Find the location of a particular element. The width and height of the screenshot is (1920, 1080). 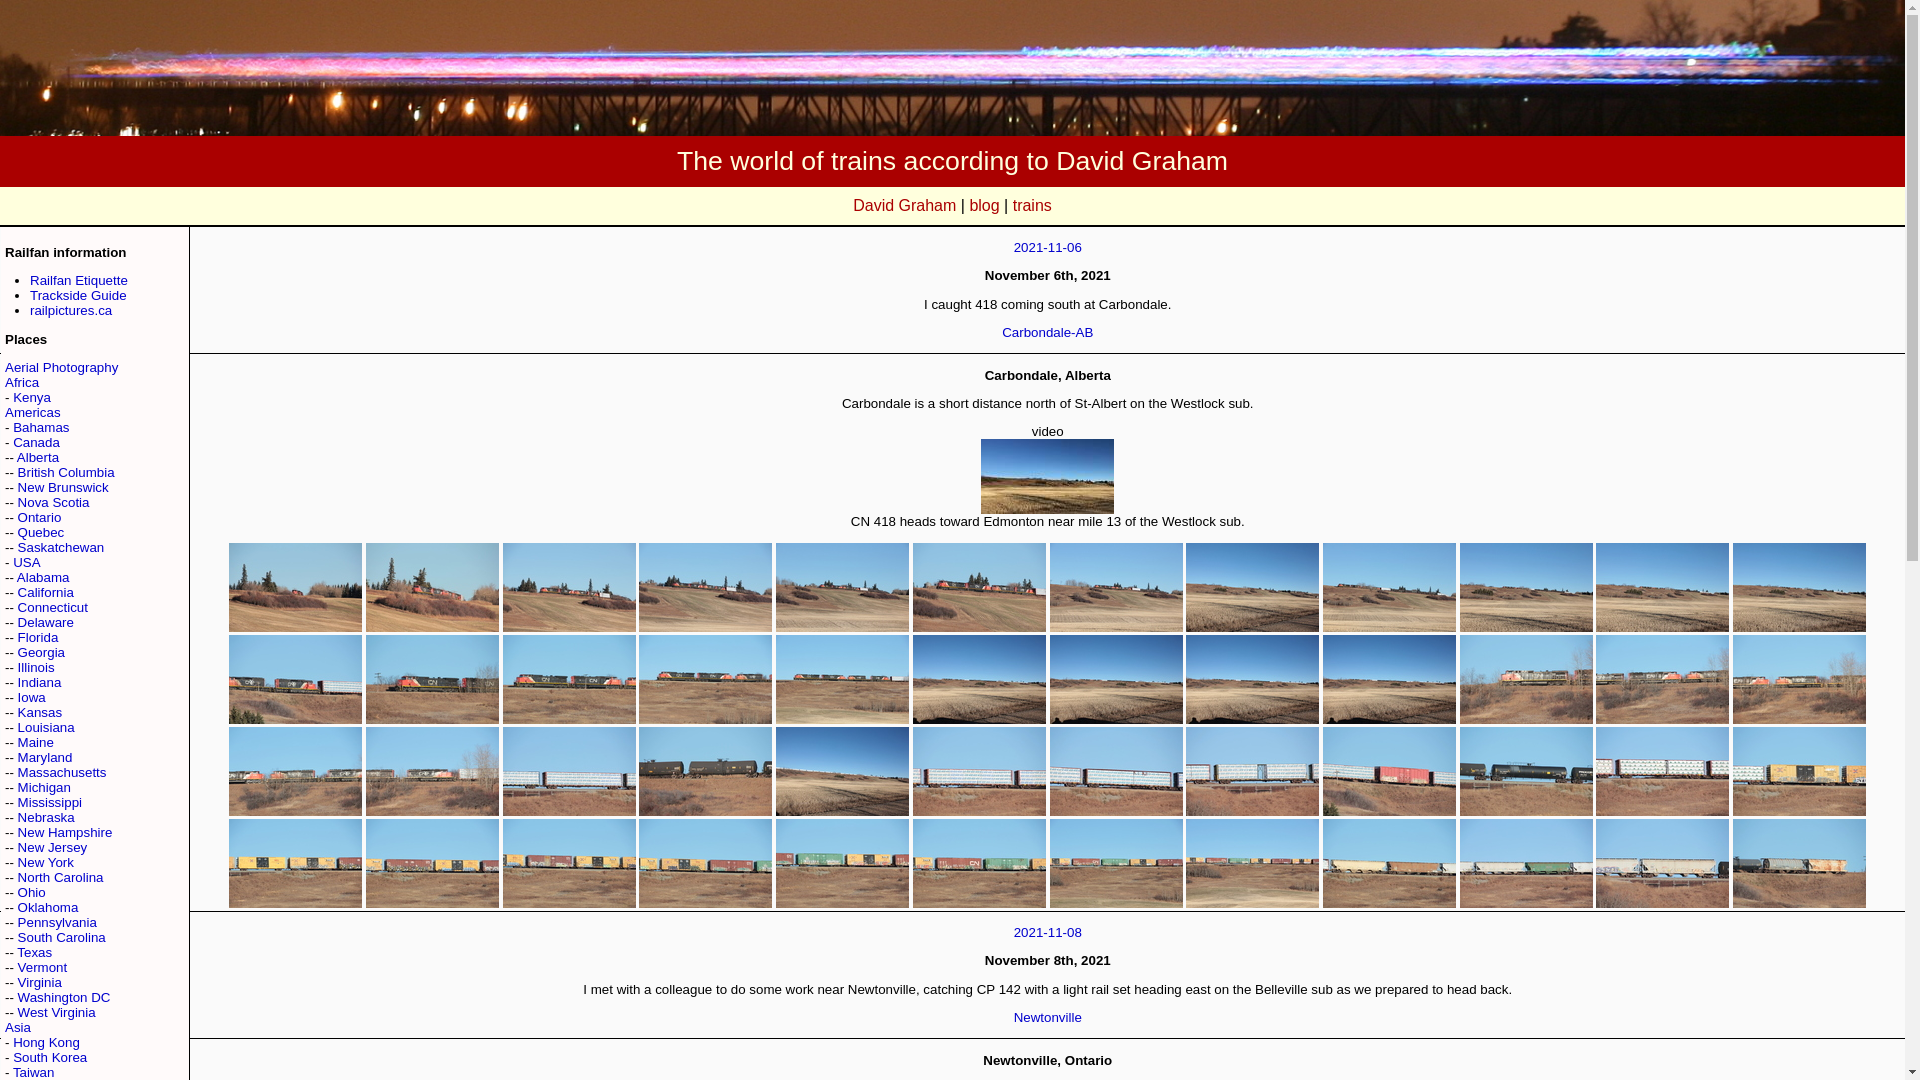

Ontario is located at coordinates (39, 516).